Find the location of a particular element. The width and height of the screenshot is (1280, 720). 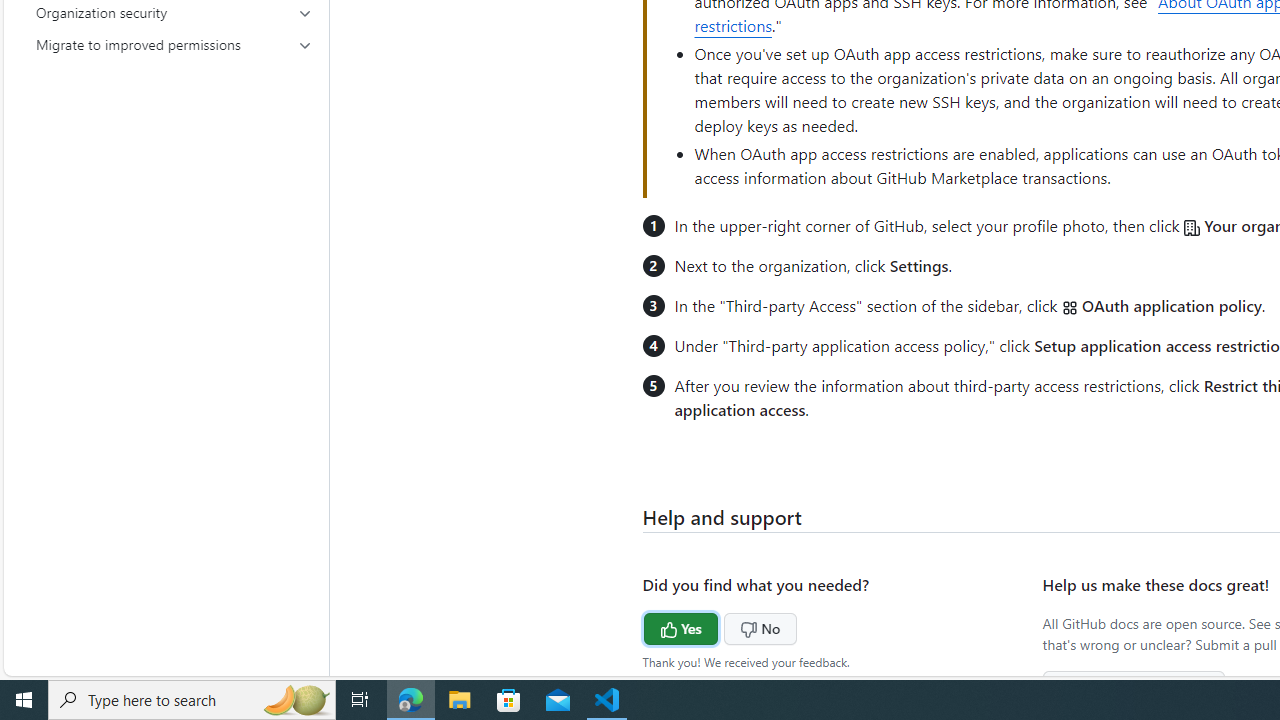

Make a contribution is located at coordinates (1134, 686).